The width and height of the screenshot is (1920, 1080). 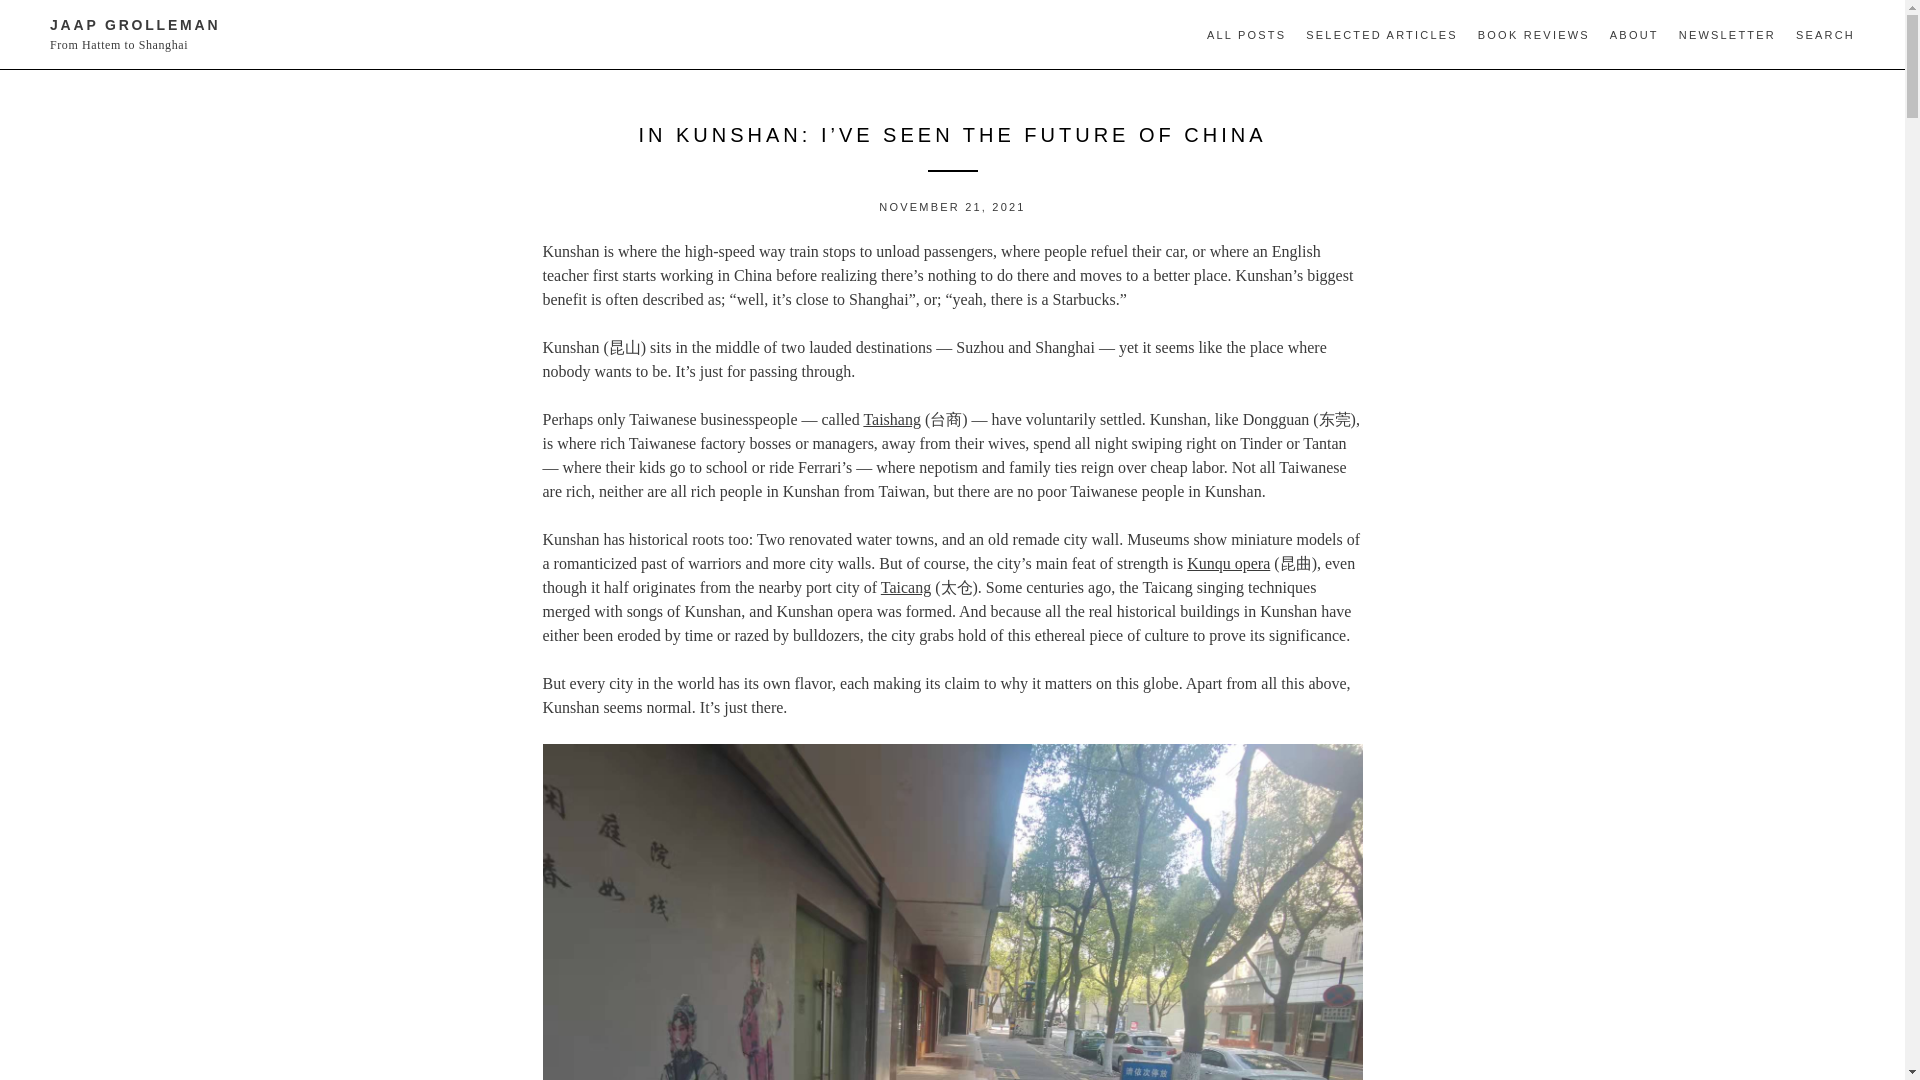 I want to click on NEWSLETTER, so click(x=1727, y=36).